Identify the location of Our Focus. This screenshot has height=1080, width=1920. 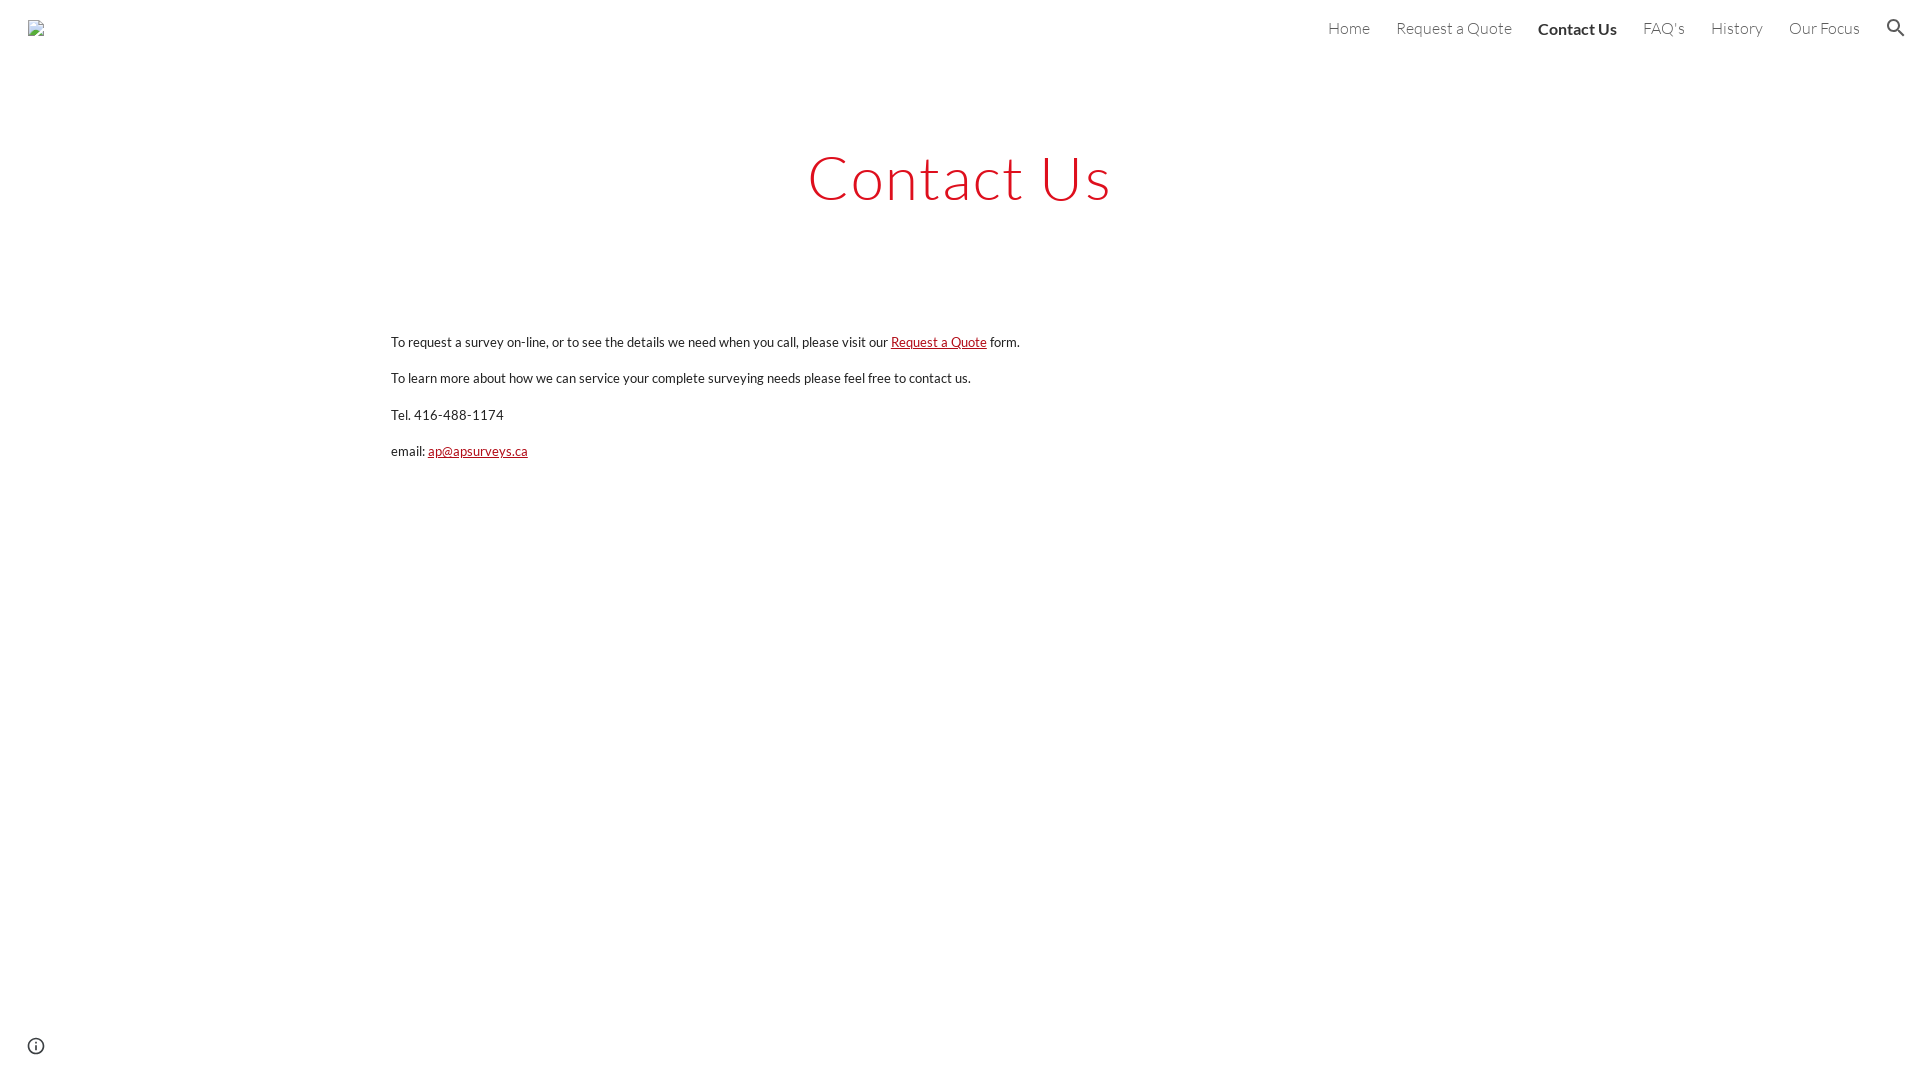
(1824, 28).